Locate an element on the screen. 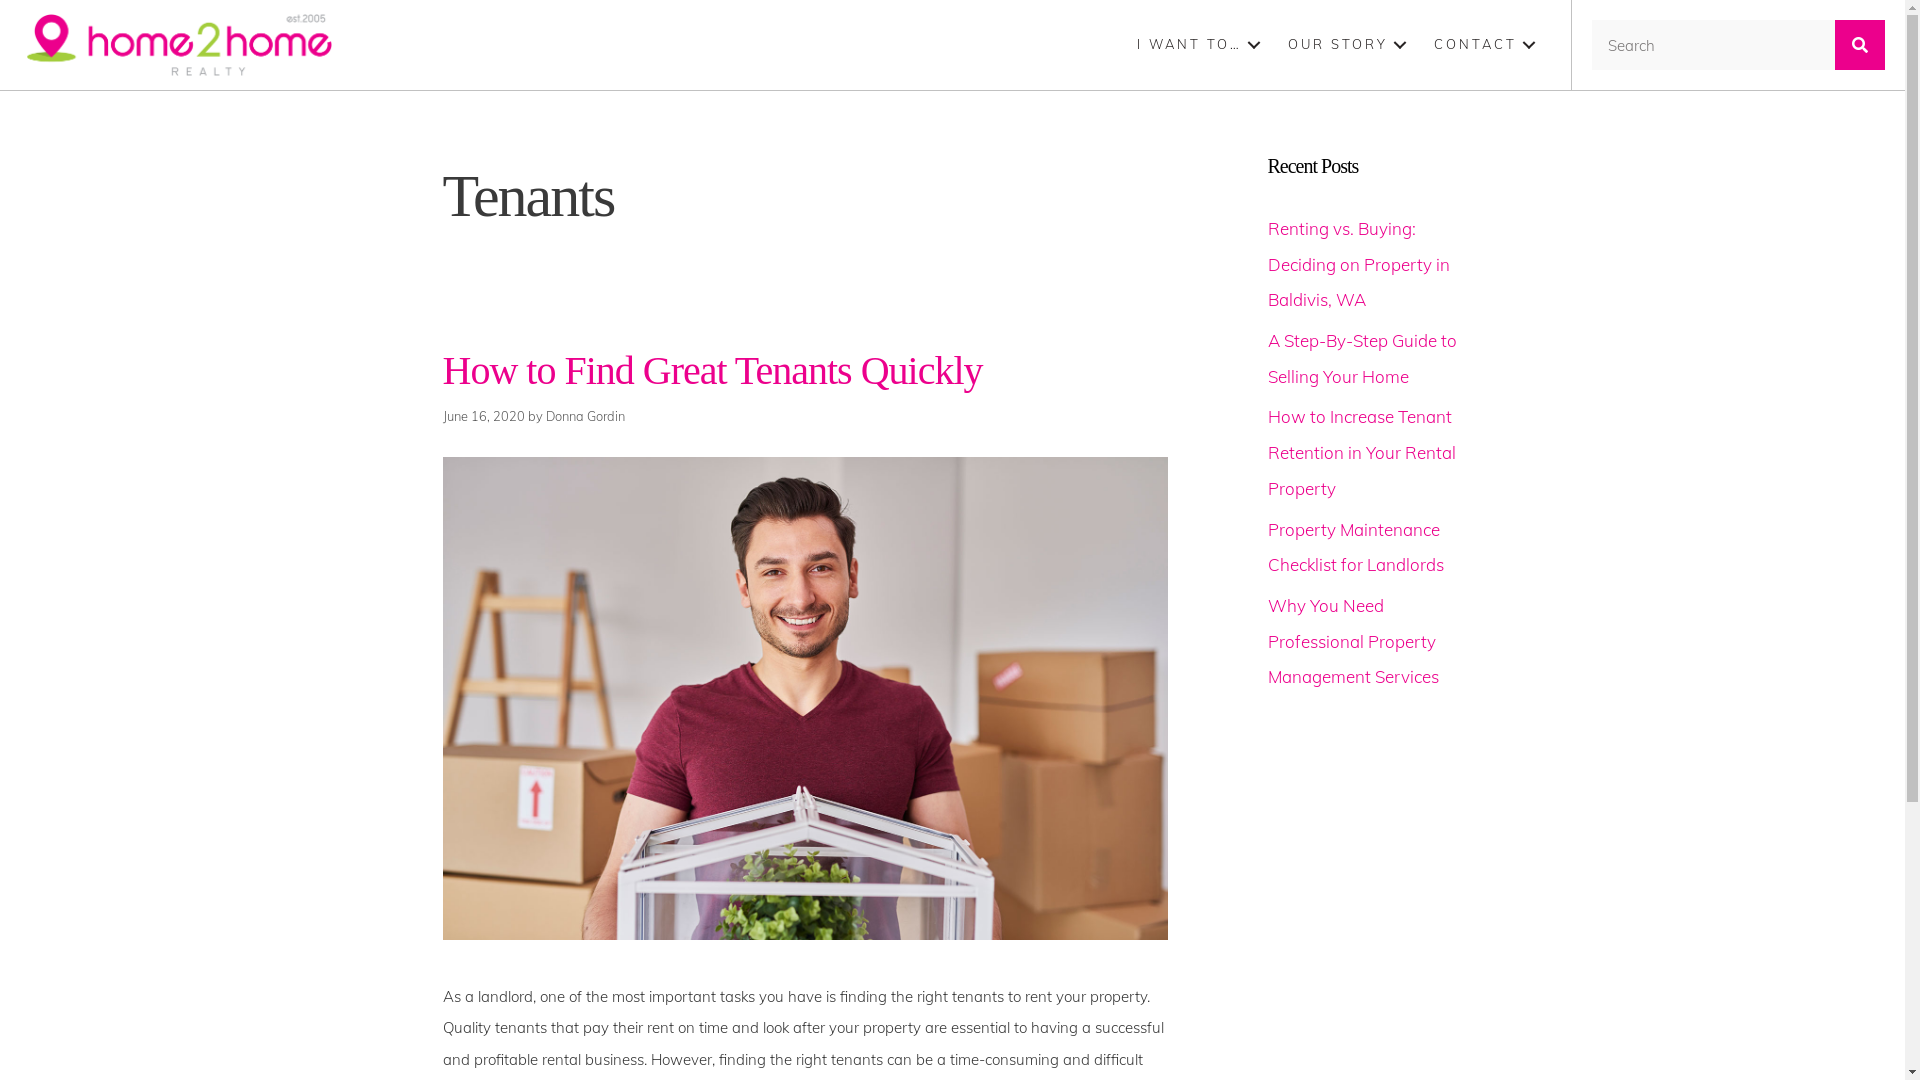 The width and height of the screenshot is (1920, 1080). home2home_LOGO 2019-02 is located at coordinates (180, 45).